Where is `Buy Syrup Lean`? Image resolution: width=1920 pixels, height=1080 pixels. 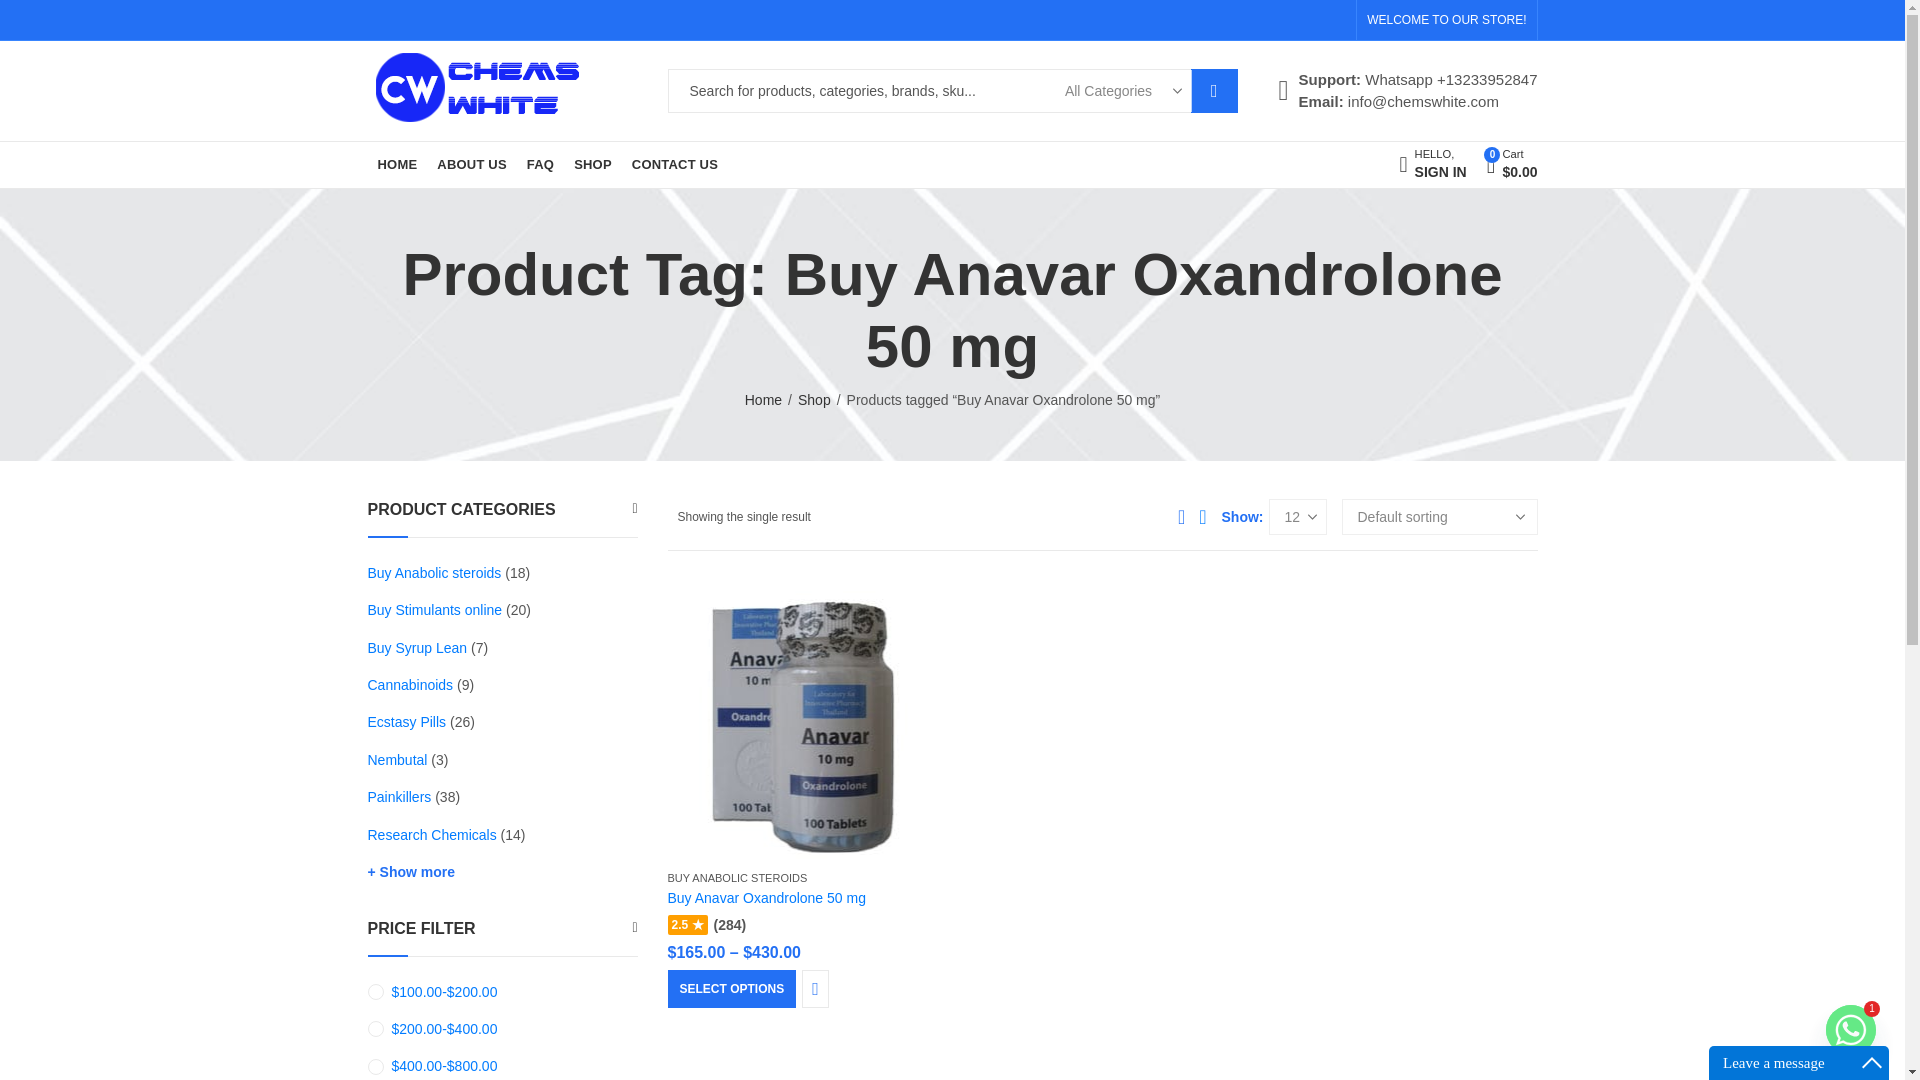
Buy Syrup Lean is located at coordinates (418, 648).